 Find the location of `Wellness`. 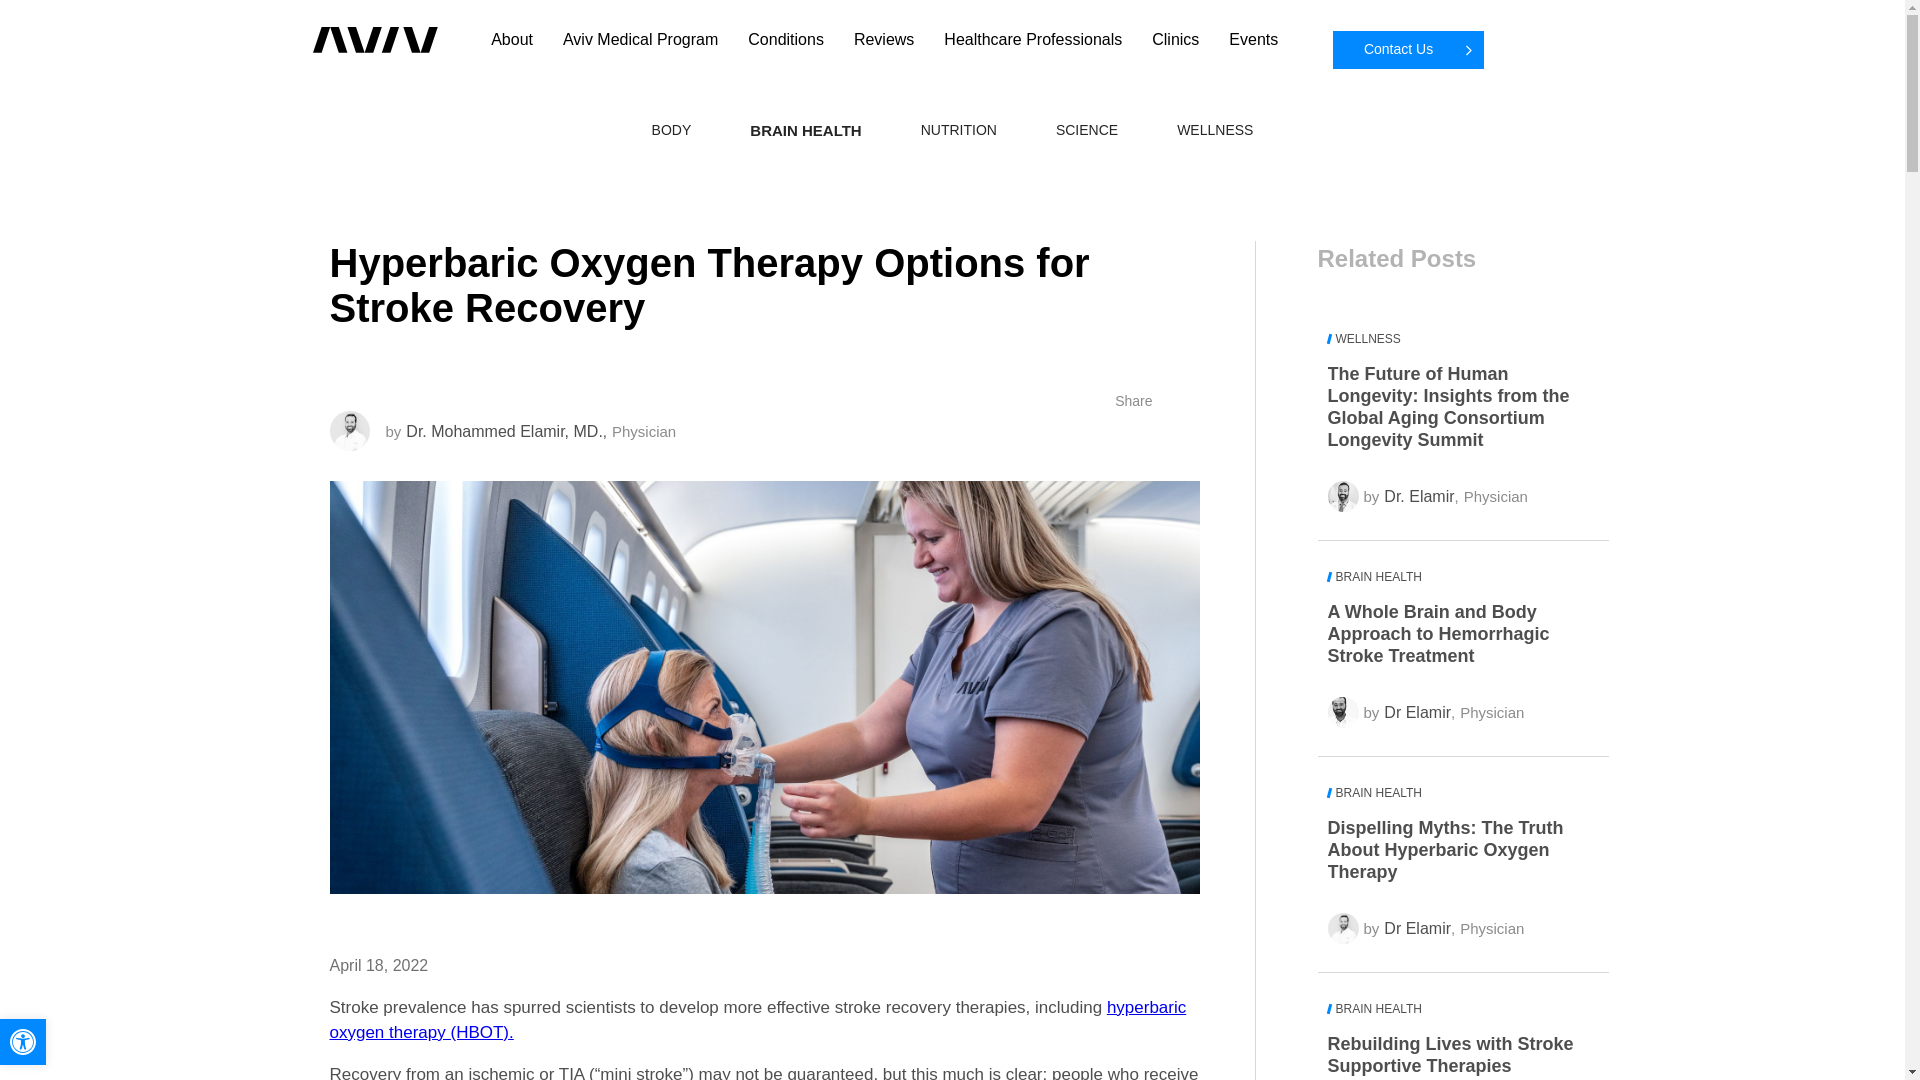

Wellness is located at coordinates (1214, 130).